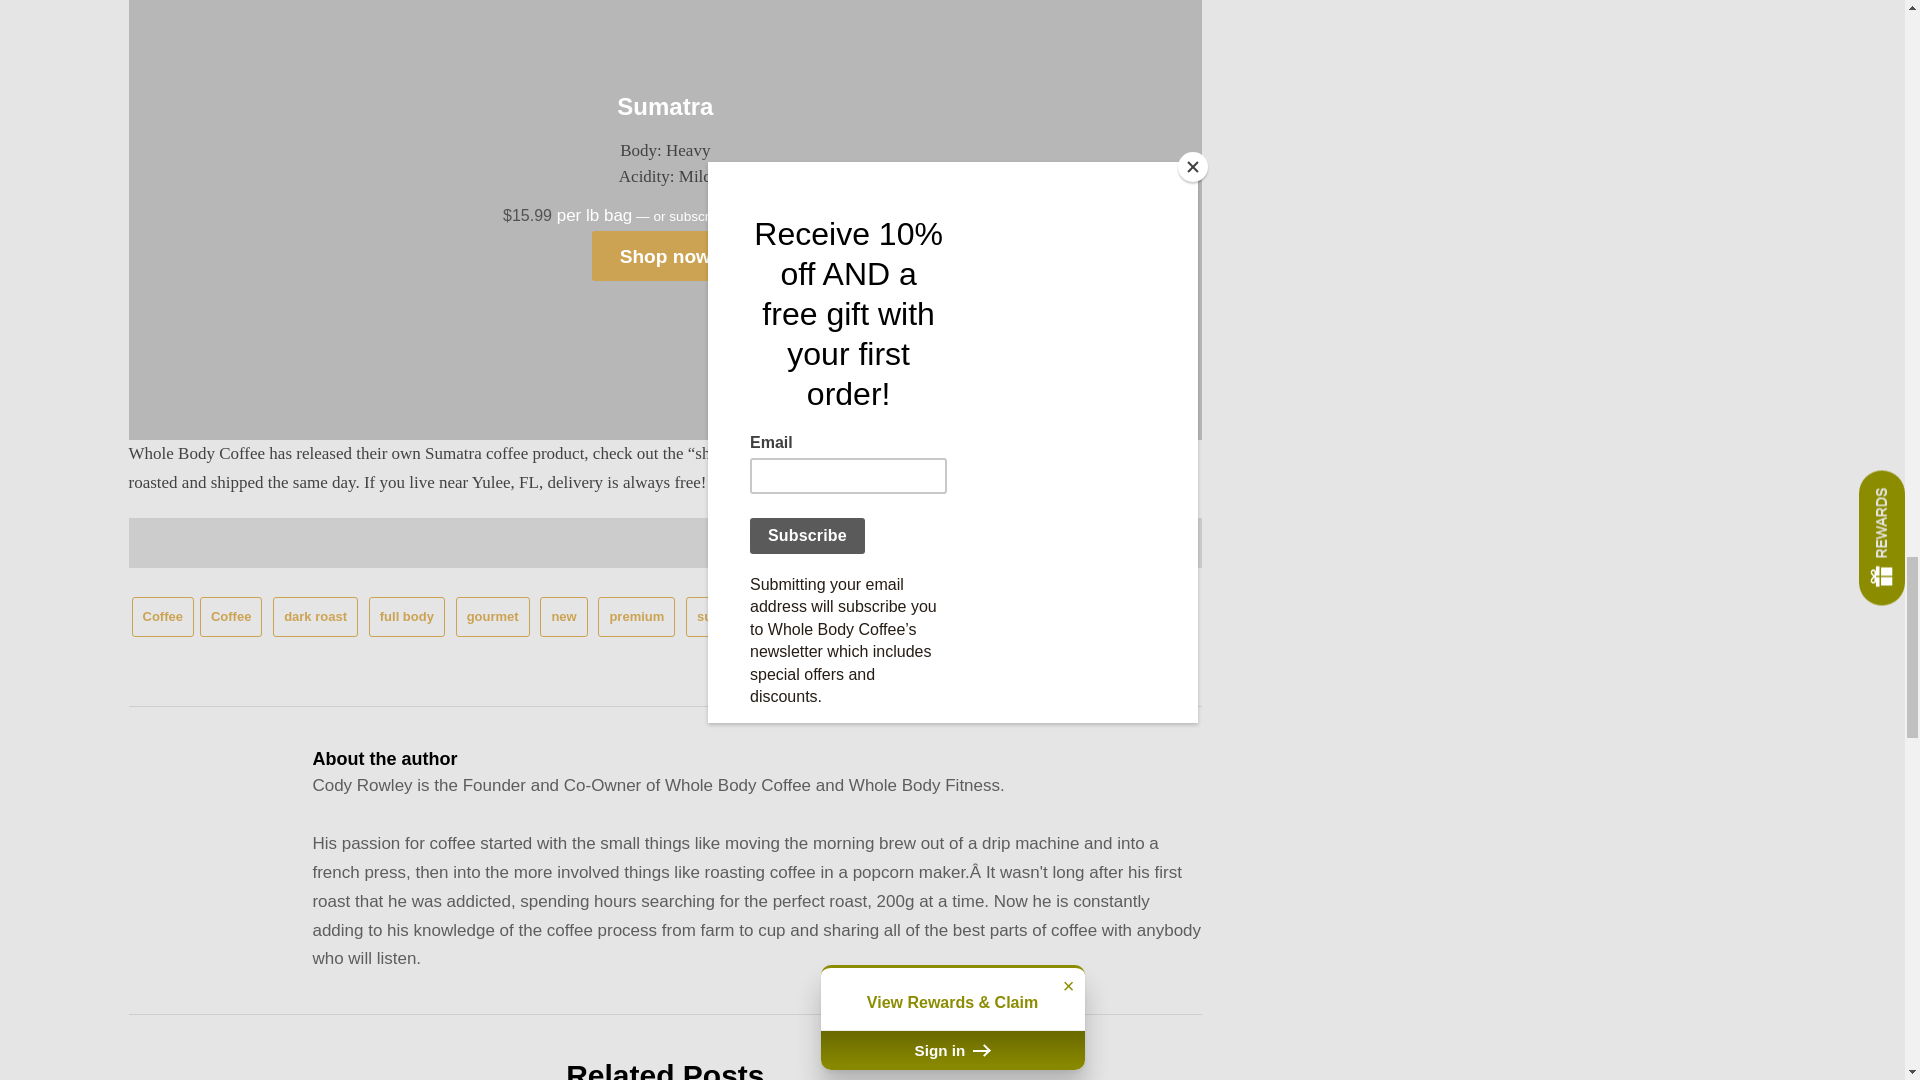  I want to click on dark roast, so click(314, 618).